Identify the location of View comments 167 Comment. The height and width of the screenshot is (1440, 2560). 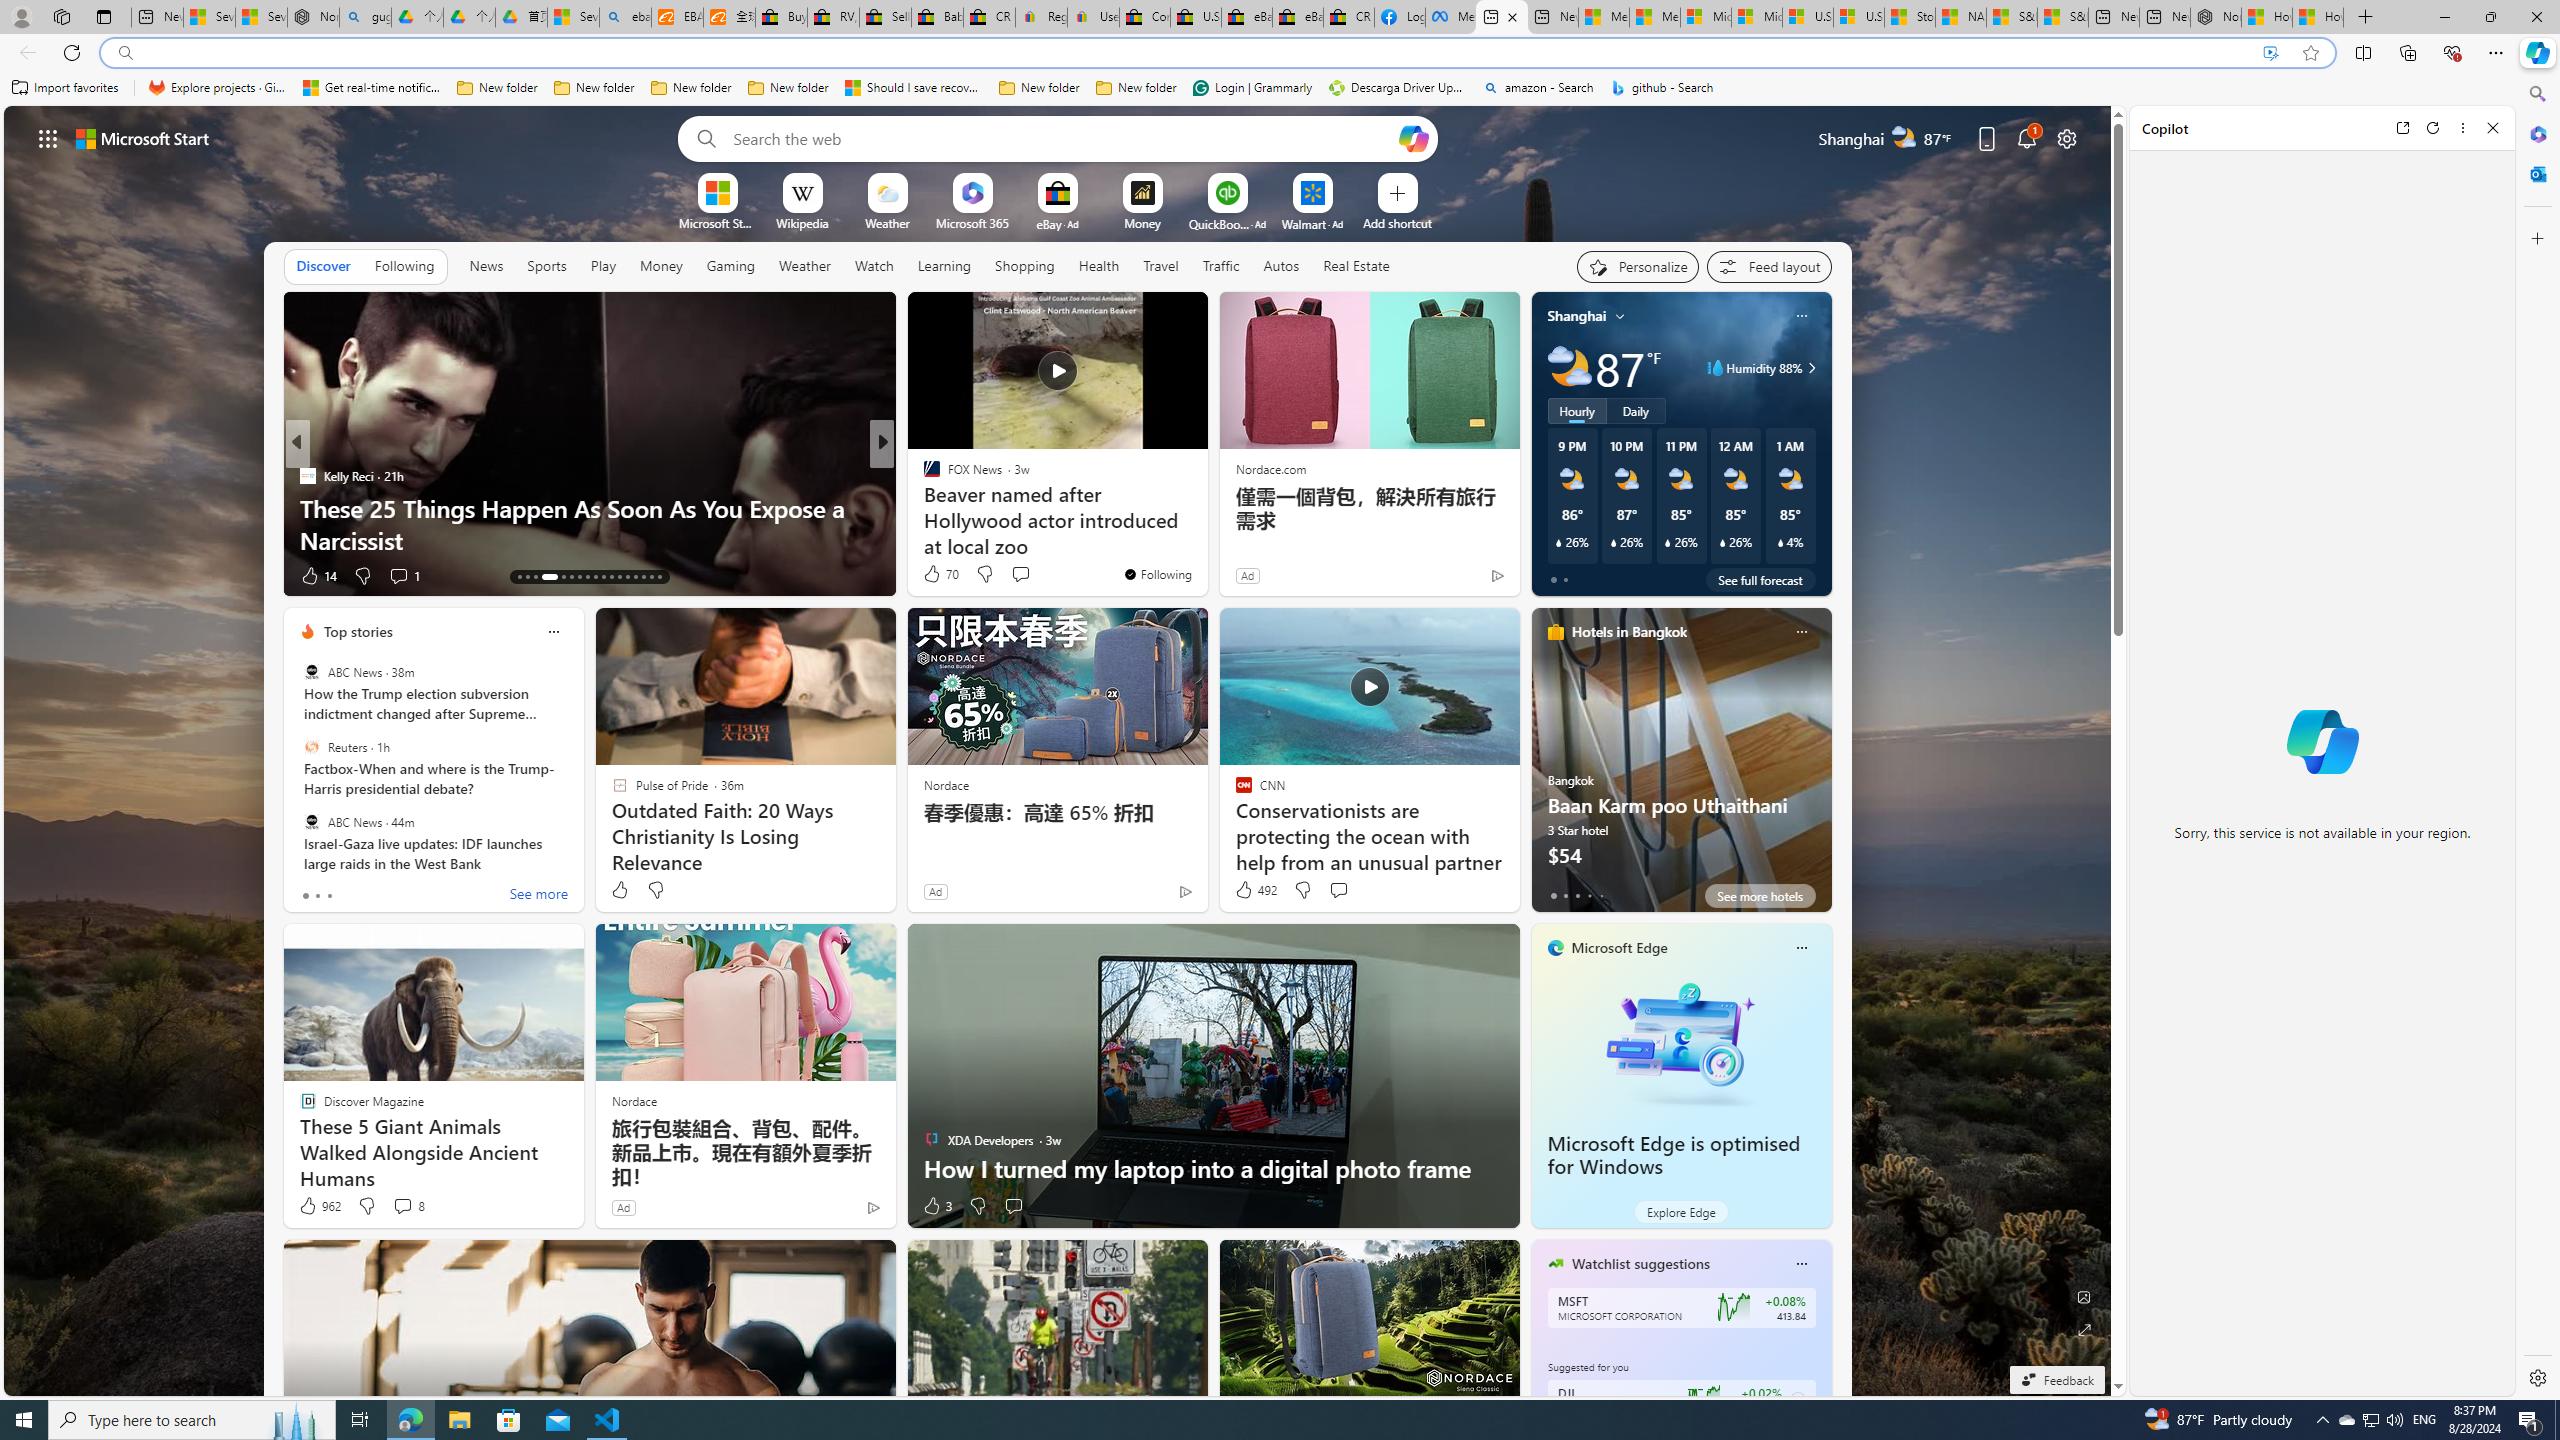
(1026, 576).